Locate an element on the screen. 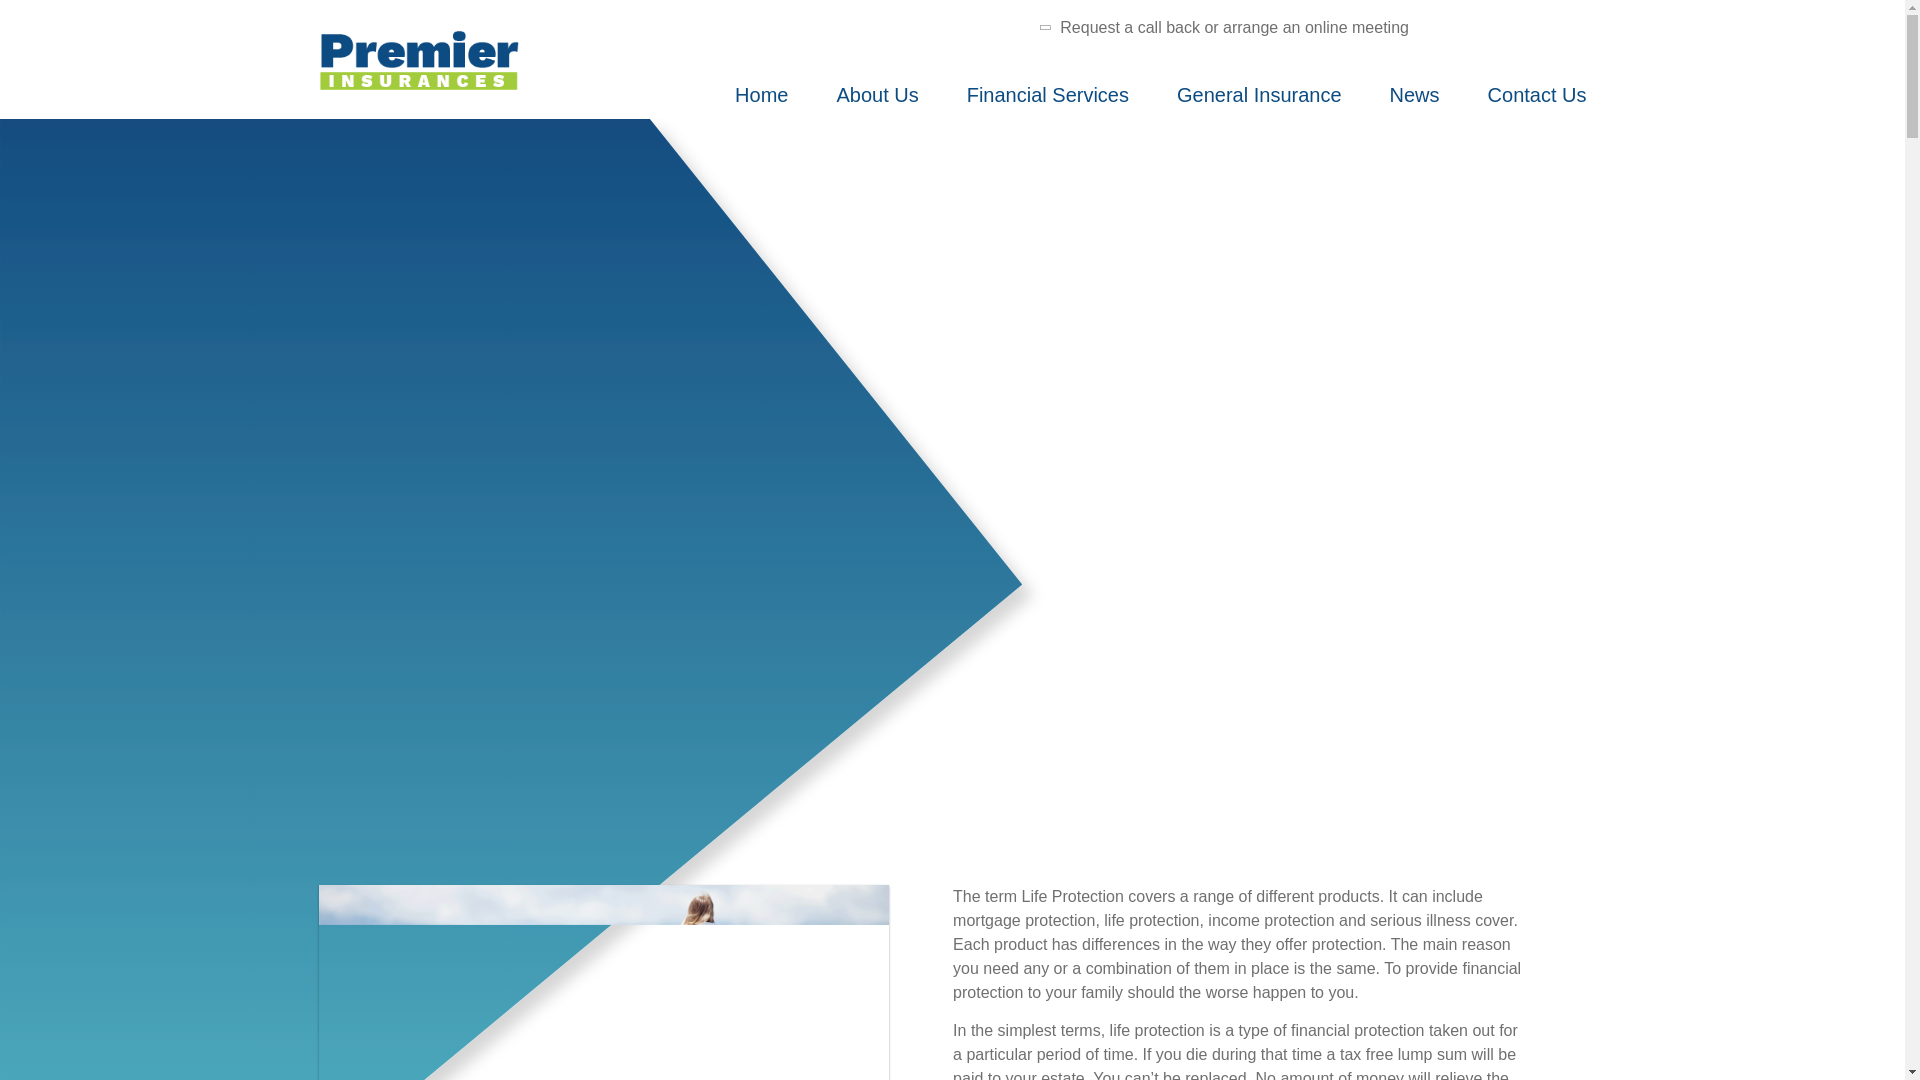  Home is located at coordinates (761, 101).